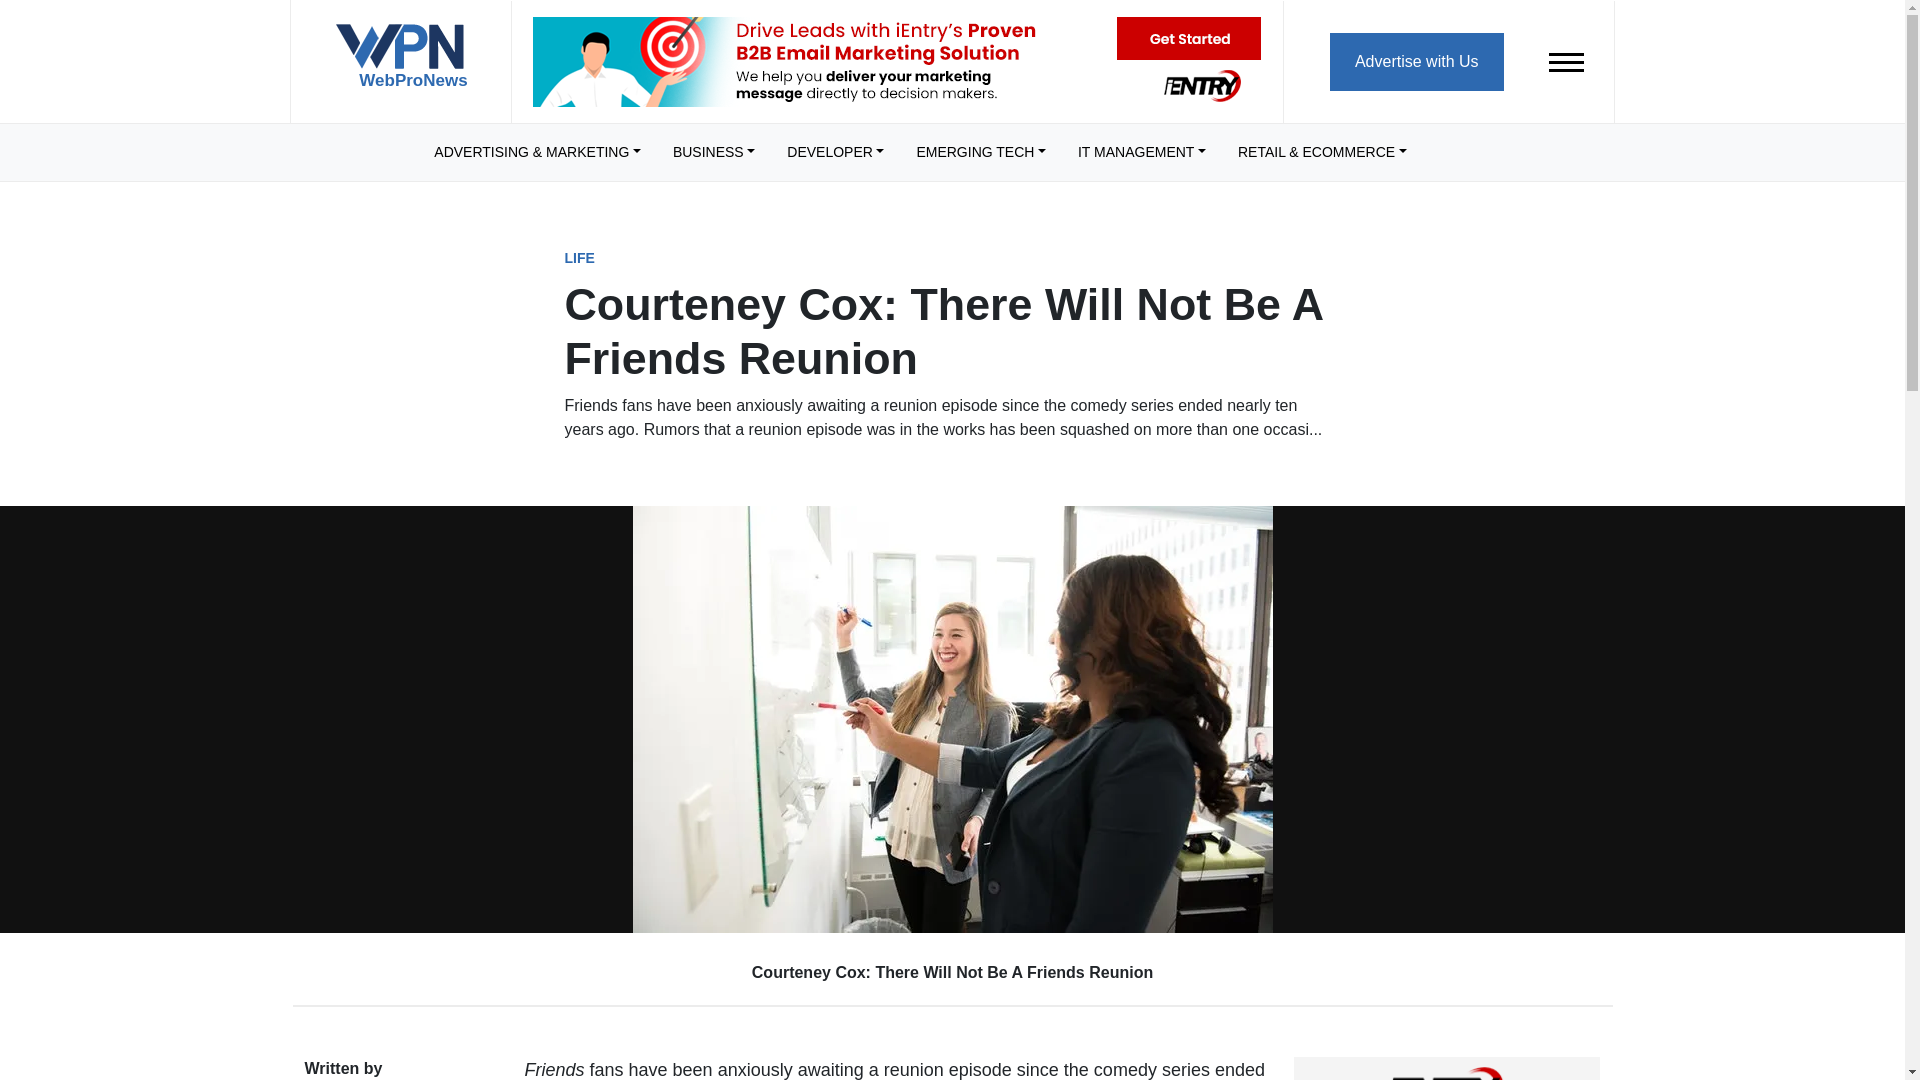 The height and width of the screenshot is (1080, 1920). What do you see at coordinates (1416, 60) in the screenshot?
I see `Advertise with Us` at bounding box center [1416, 60].